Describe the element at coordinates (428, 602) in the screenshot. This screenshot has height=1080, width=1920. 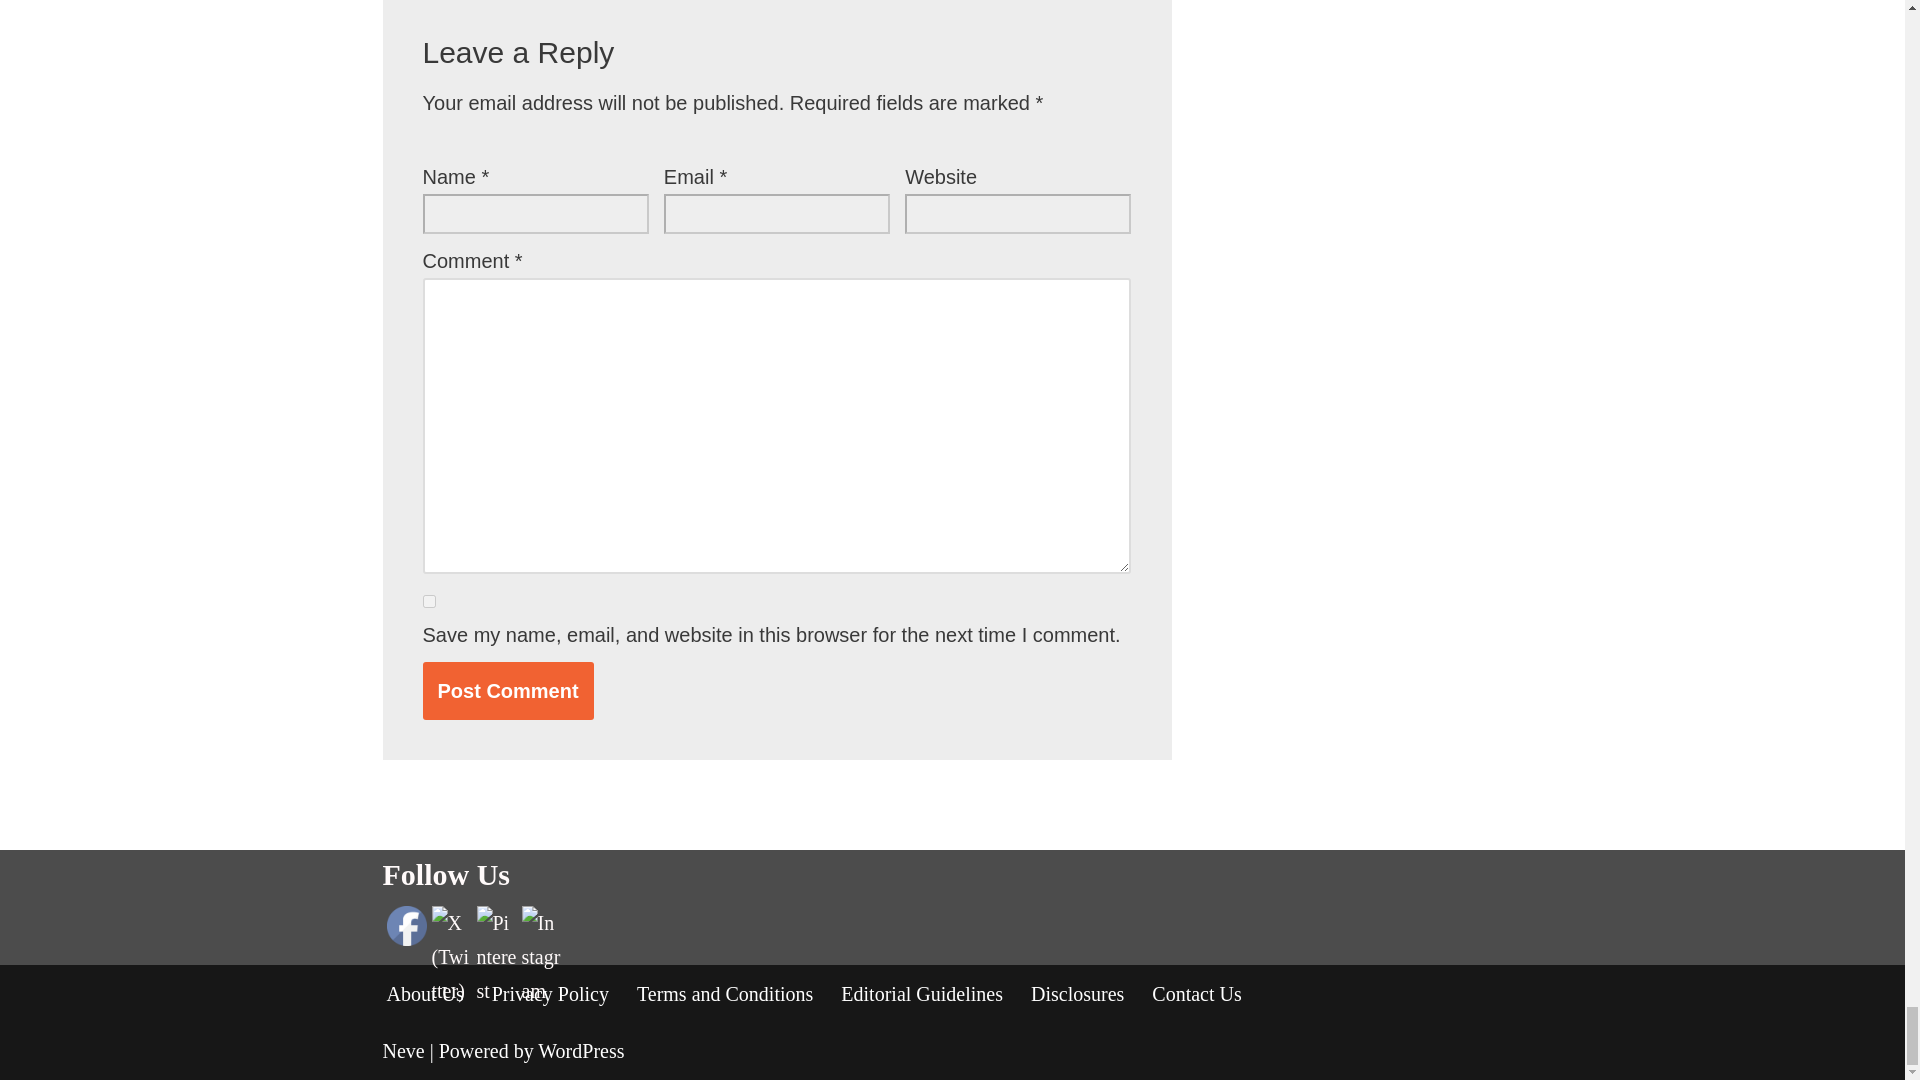
I see `yes` at that location.